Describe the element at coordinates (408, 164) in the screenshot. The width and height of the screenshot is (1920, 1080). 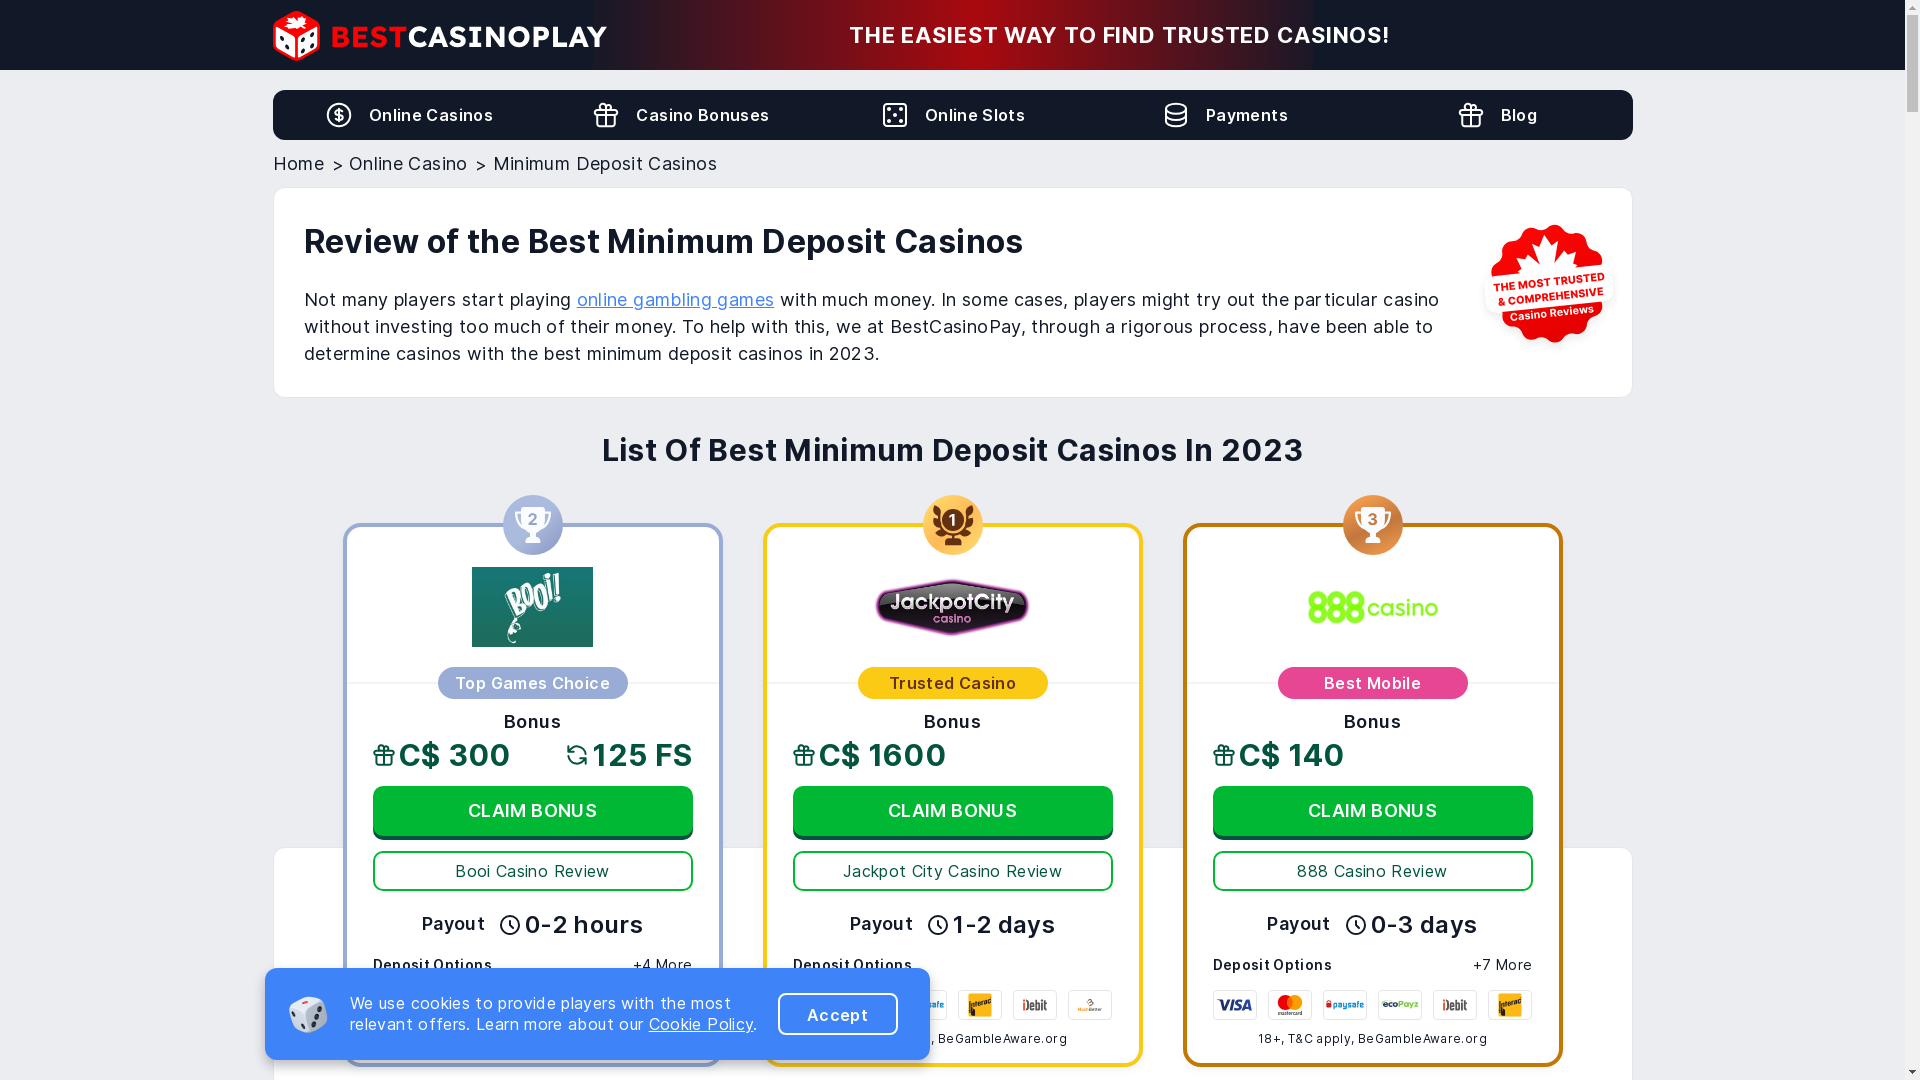
I see `Online Casino` at that location.